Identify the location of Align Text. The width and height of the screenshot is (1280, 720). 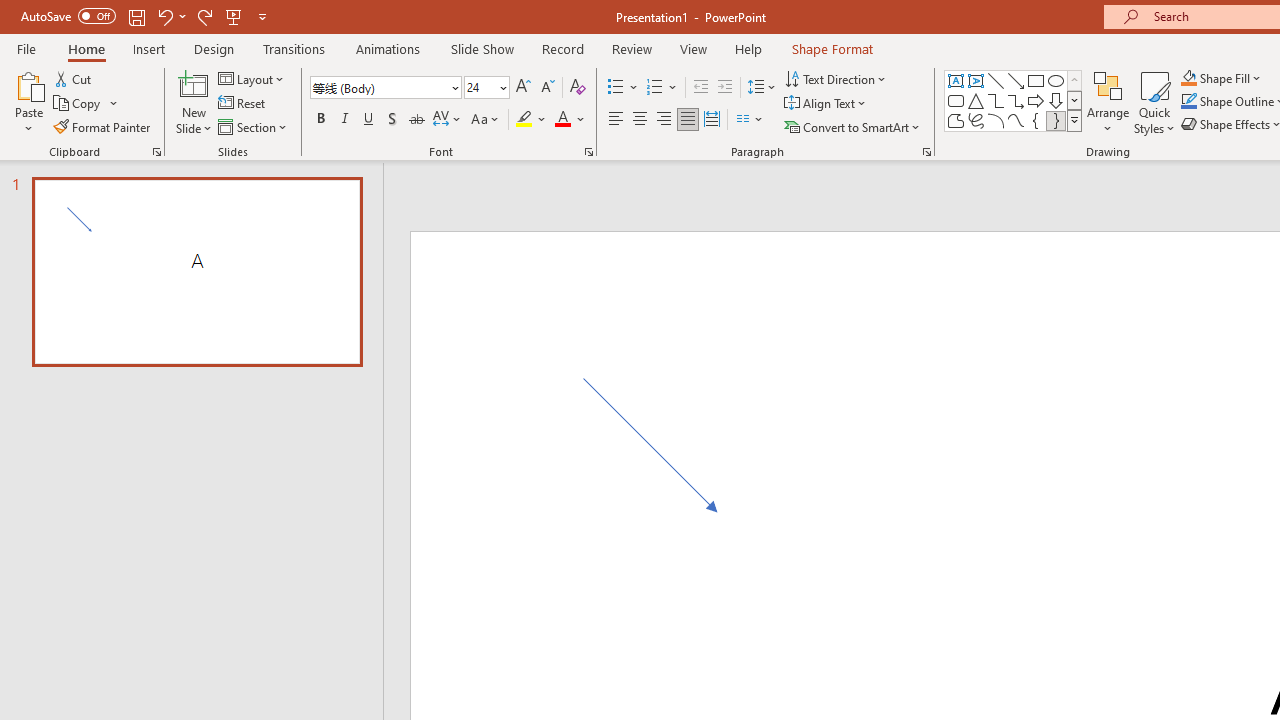
(826, 104).